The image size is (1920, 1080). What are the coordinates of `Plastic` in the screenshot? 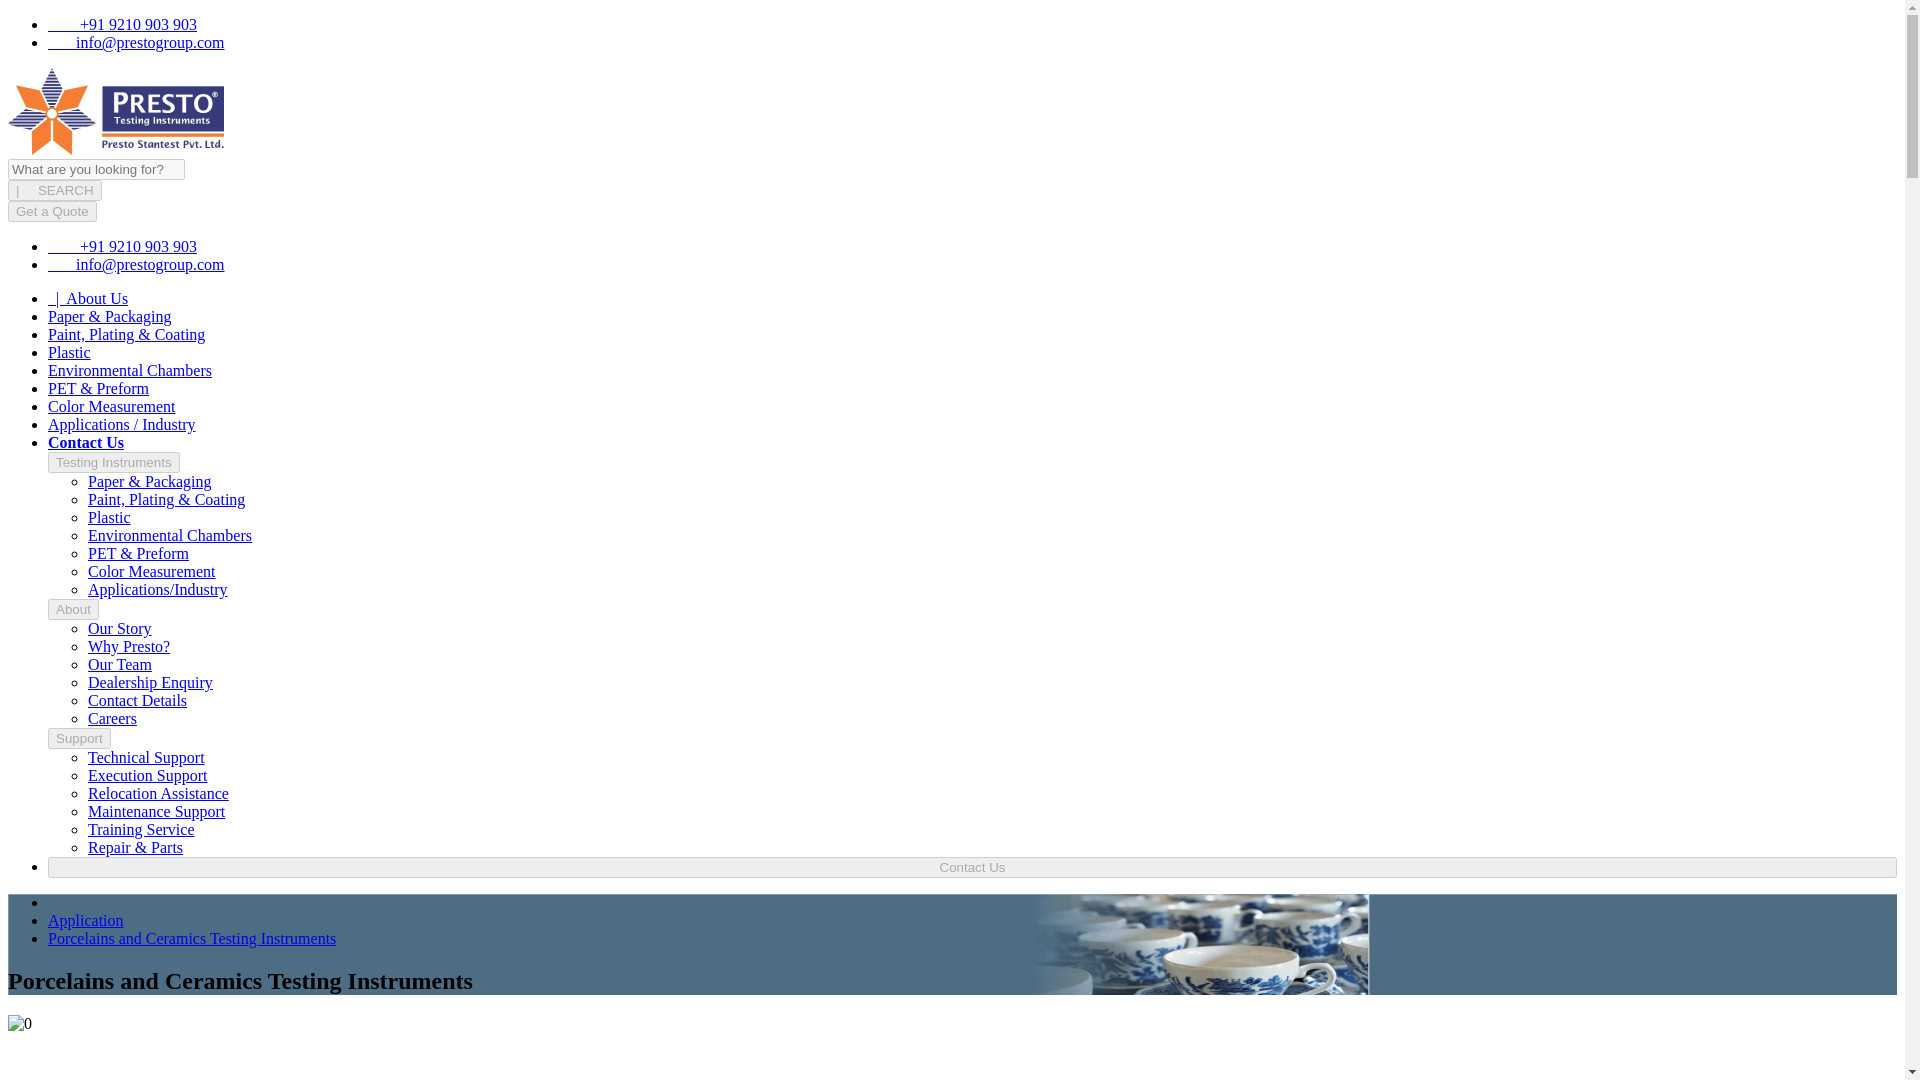 It's located at (109, 516).